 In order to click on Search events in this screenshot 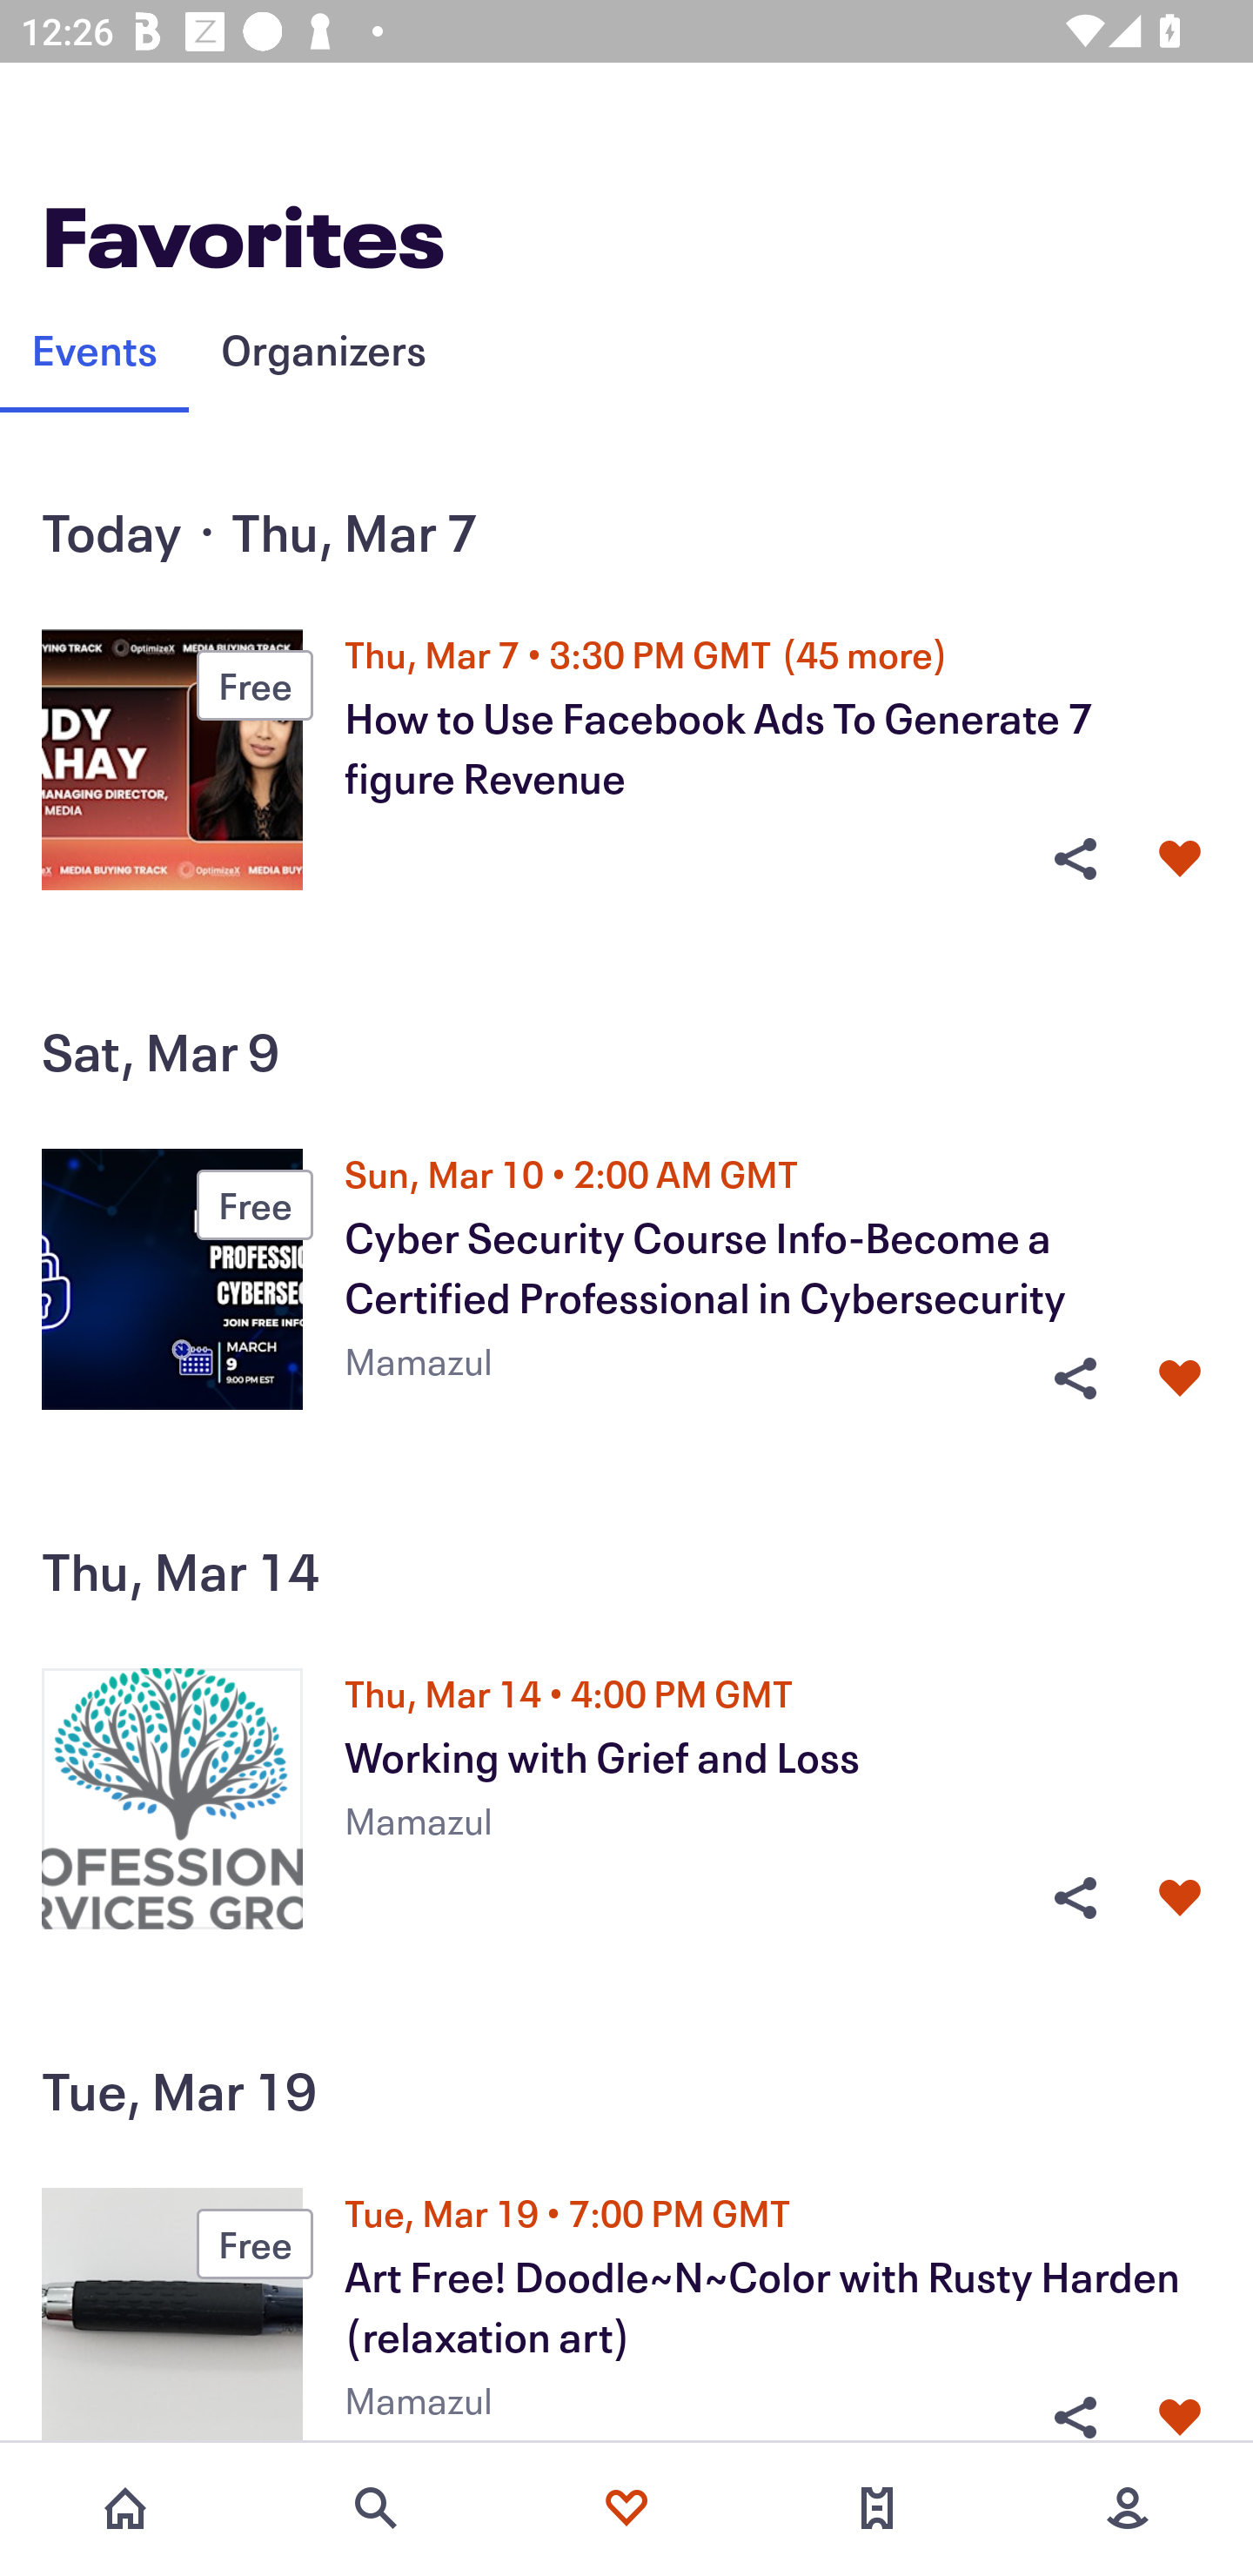, I will do `click(376, 2508)`.